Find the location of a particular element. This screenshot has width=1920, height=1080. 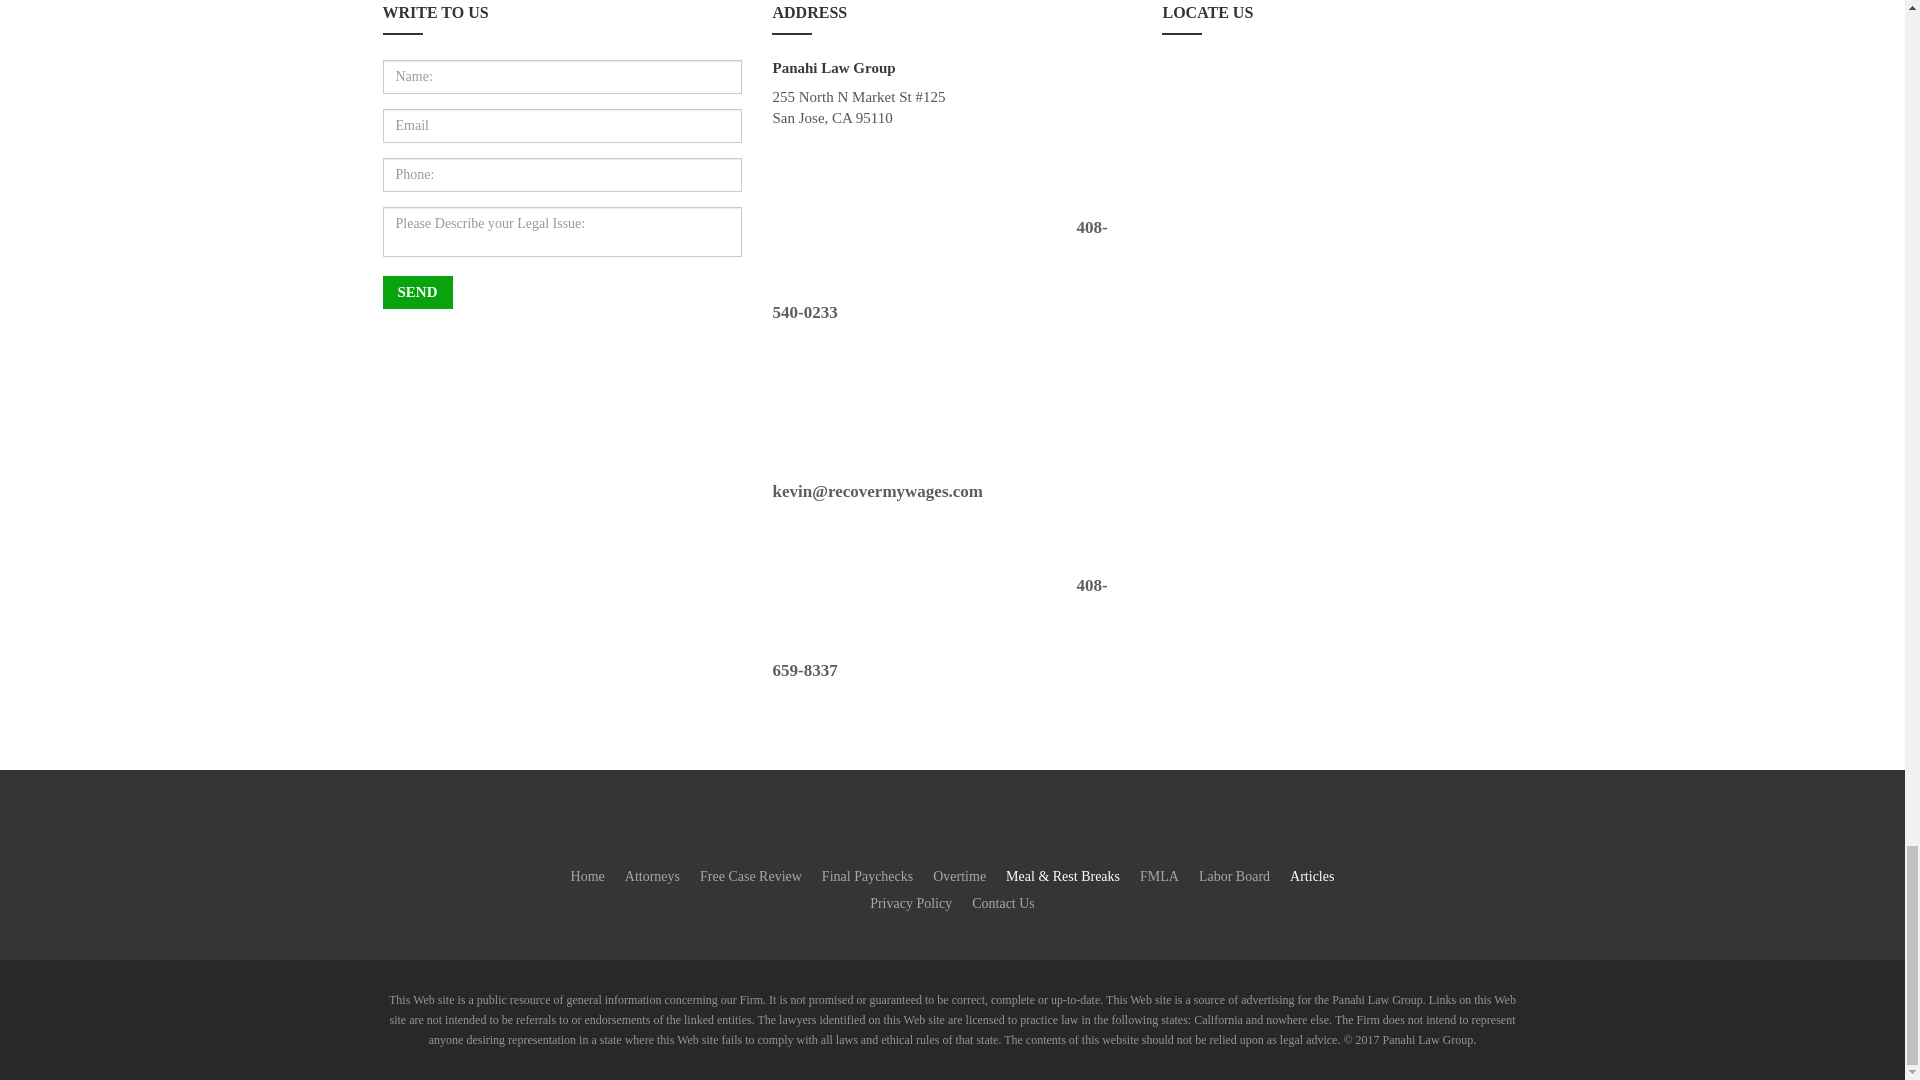

Free Case Review is located at coordinates (750, 876).